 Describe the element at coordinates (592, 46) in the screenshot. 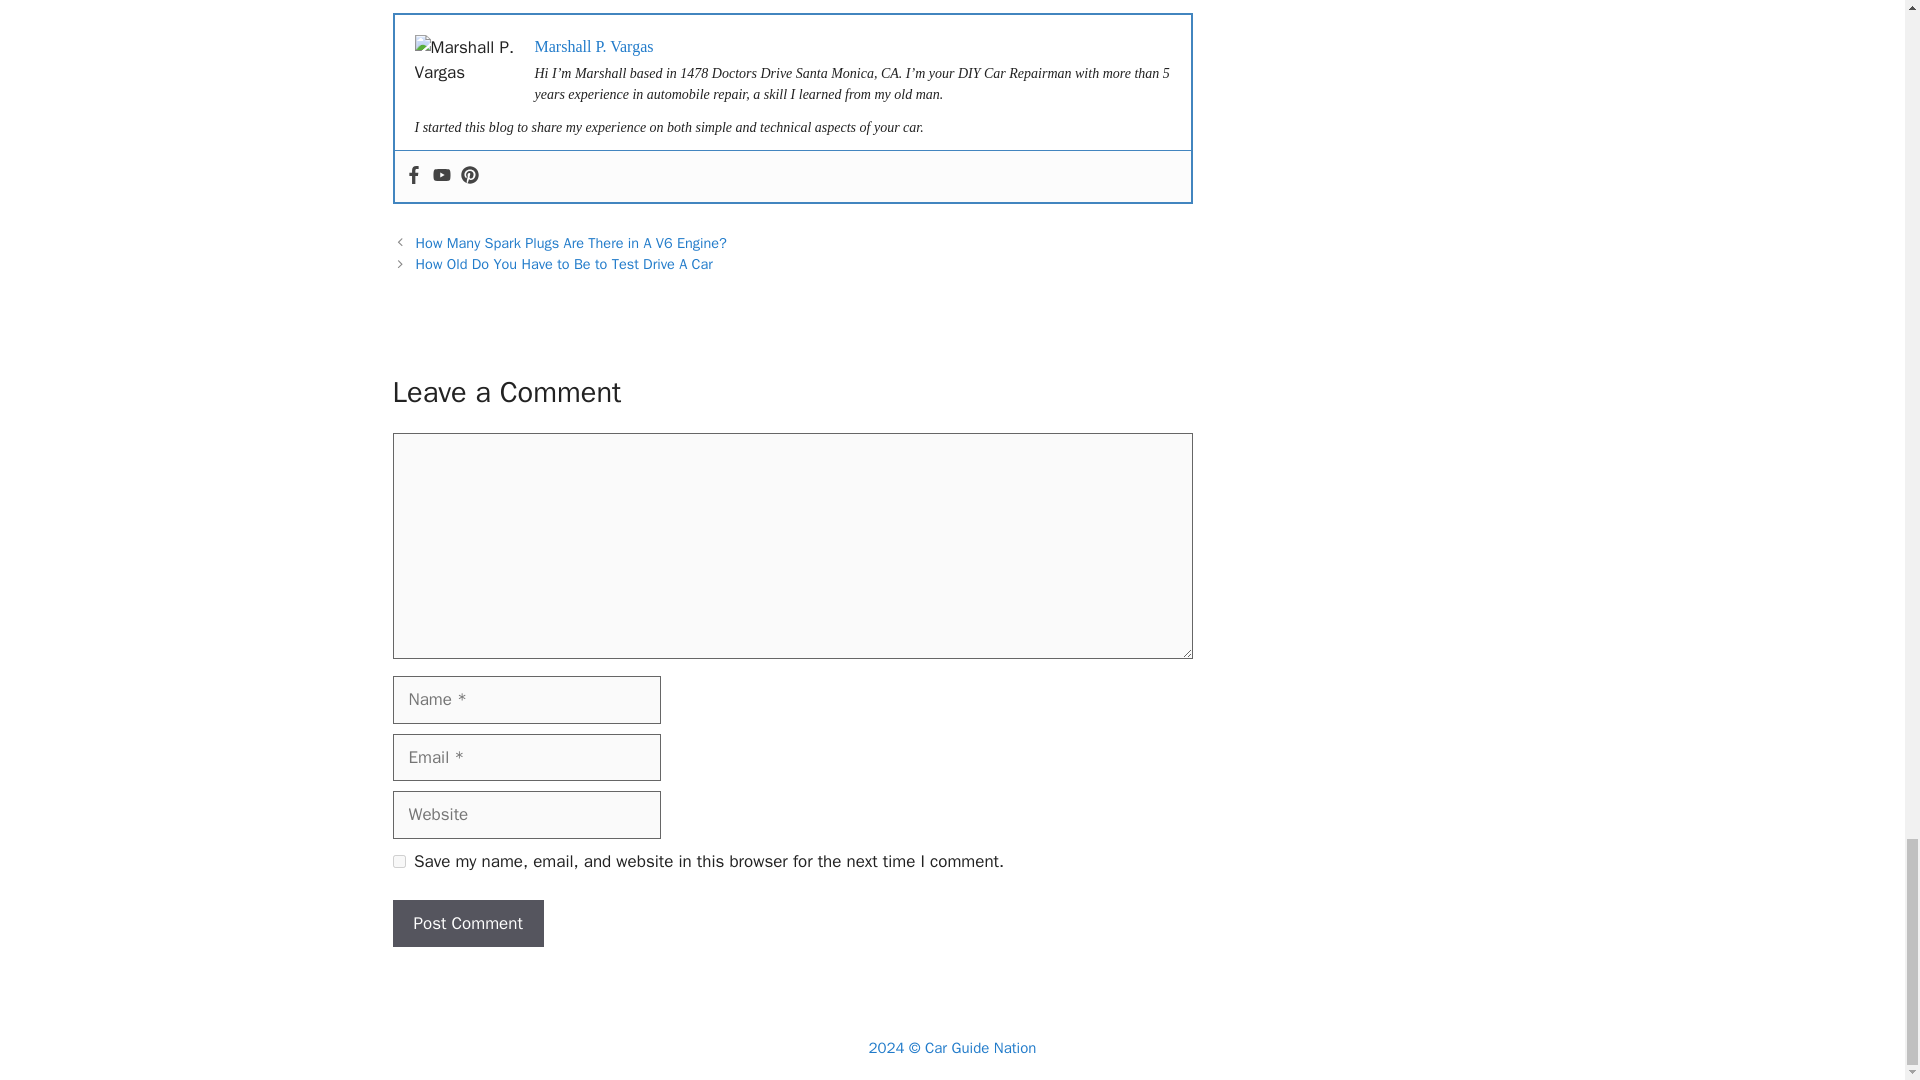

I see `Marshall P. Vargas` at that location.